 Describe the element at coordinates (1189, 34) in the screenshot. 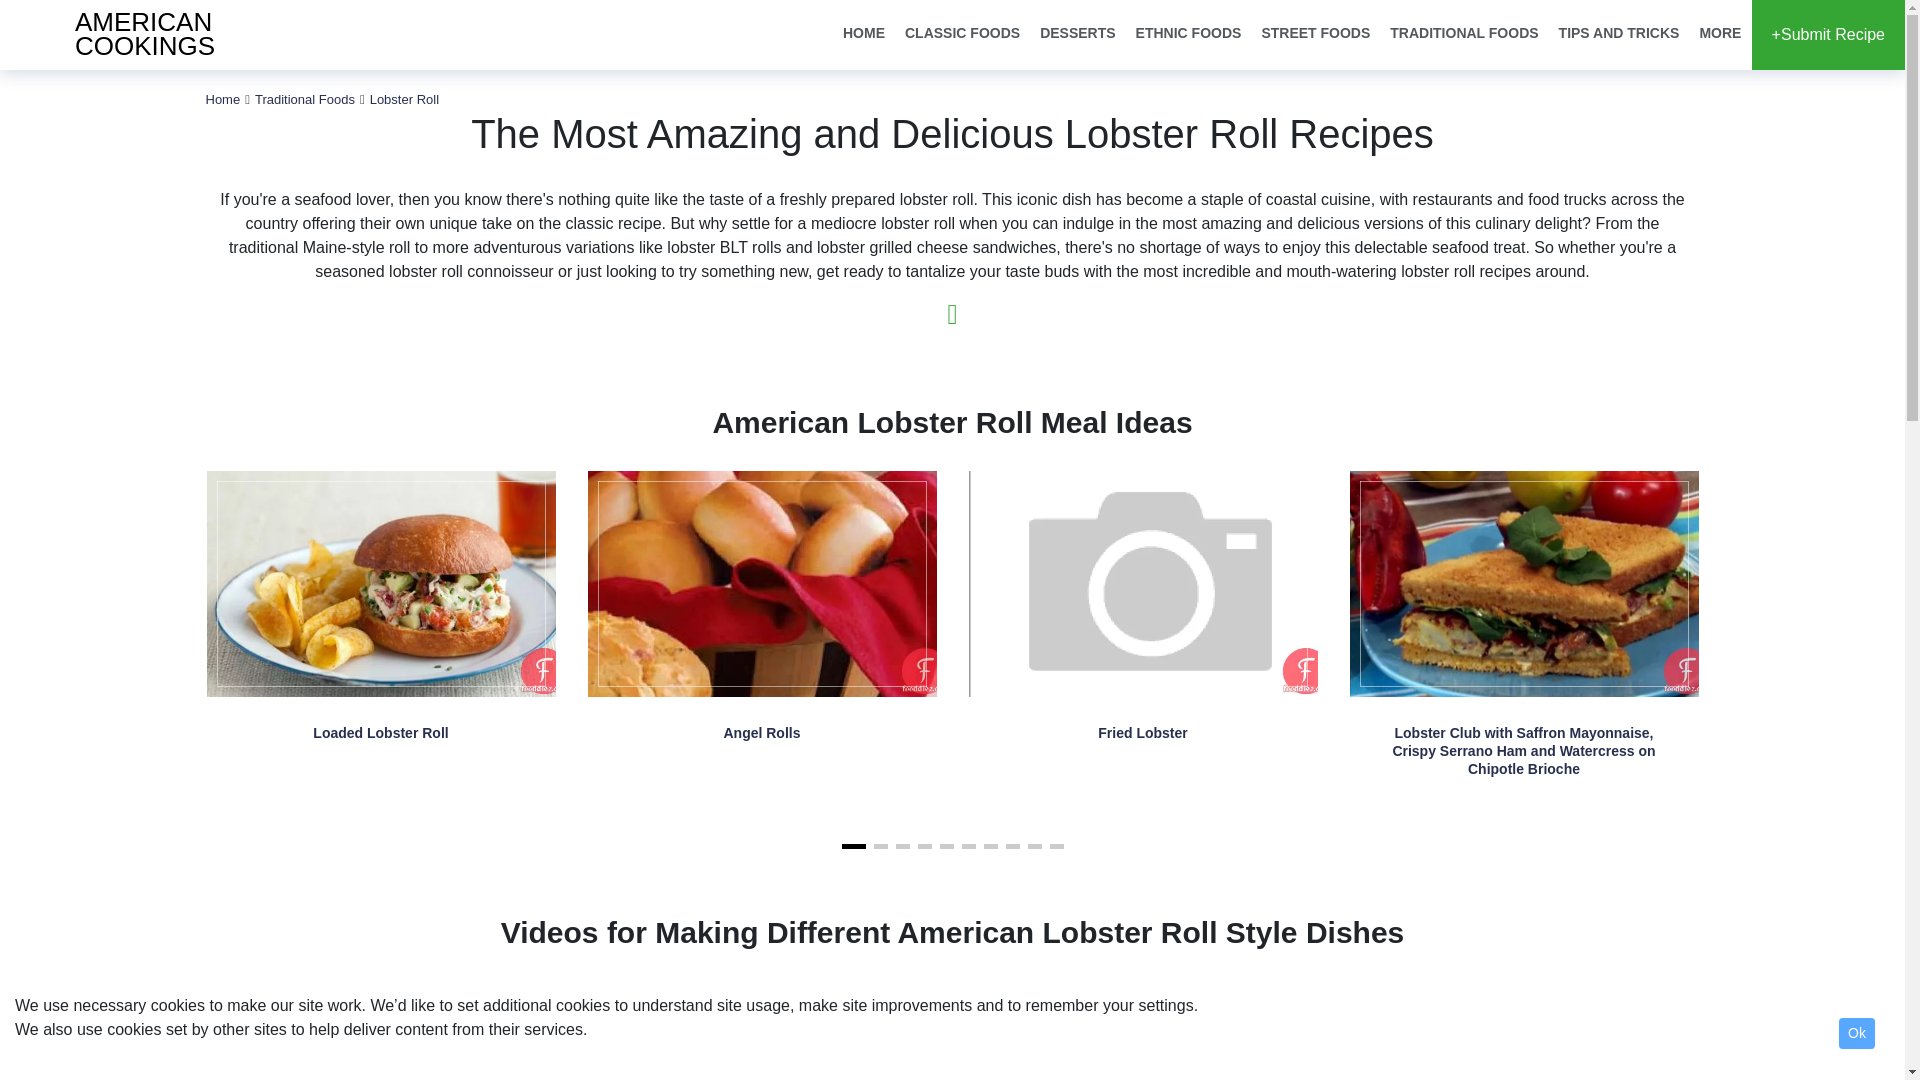

I see `Traditional Foods` at that location.